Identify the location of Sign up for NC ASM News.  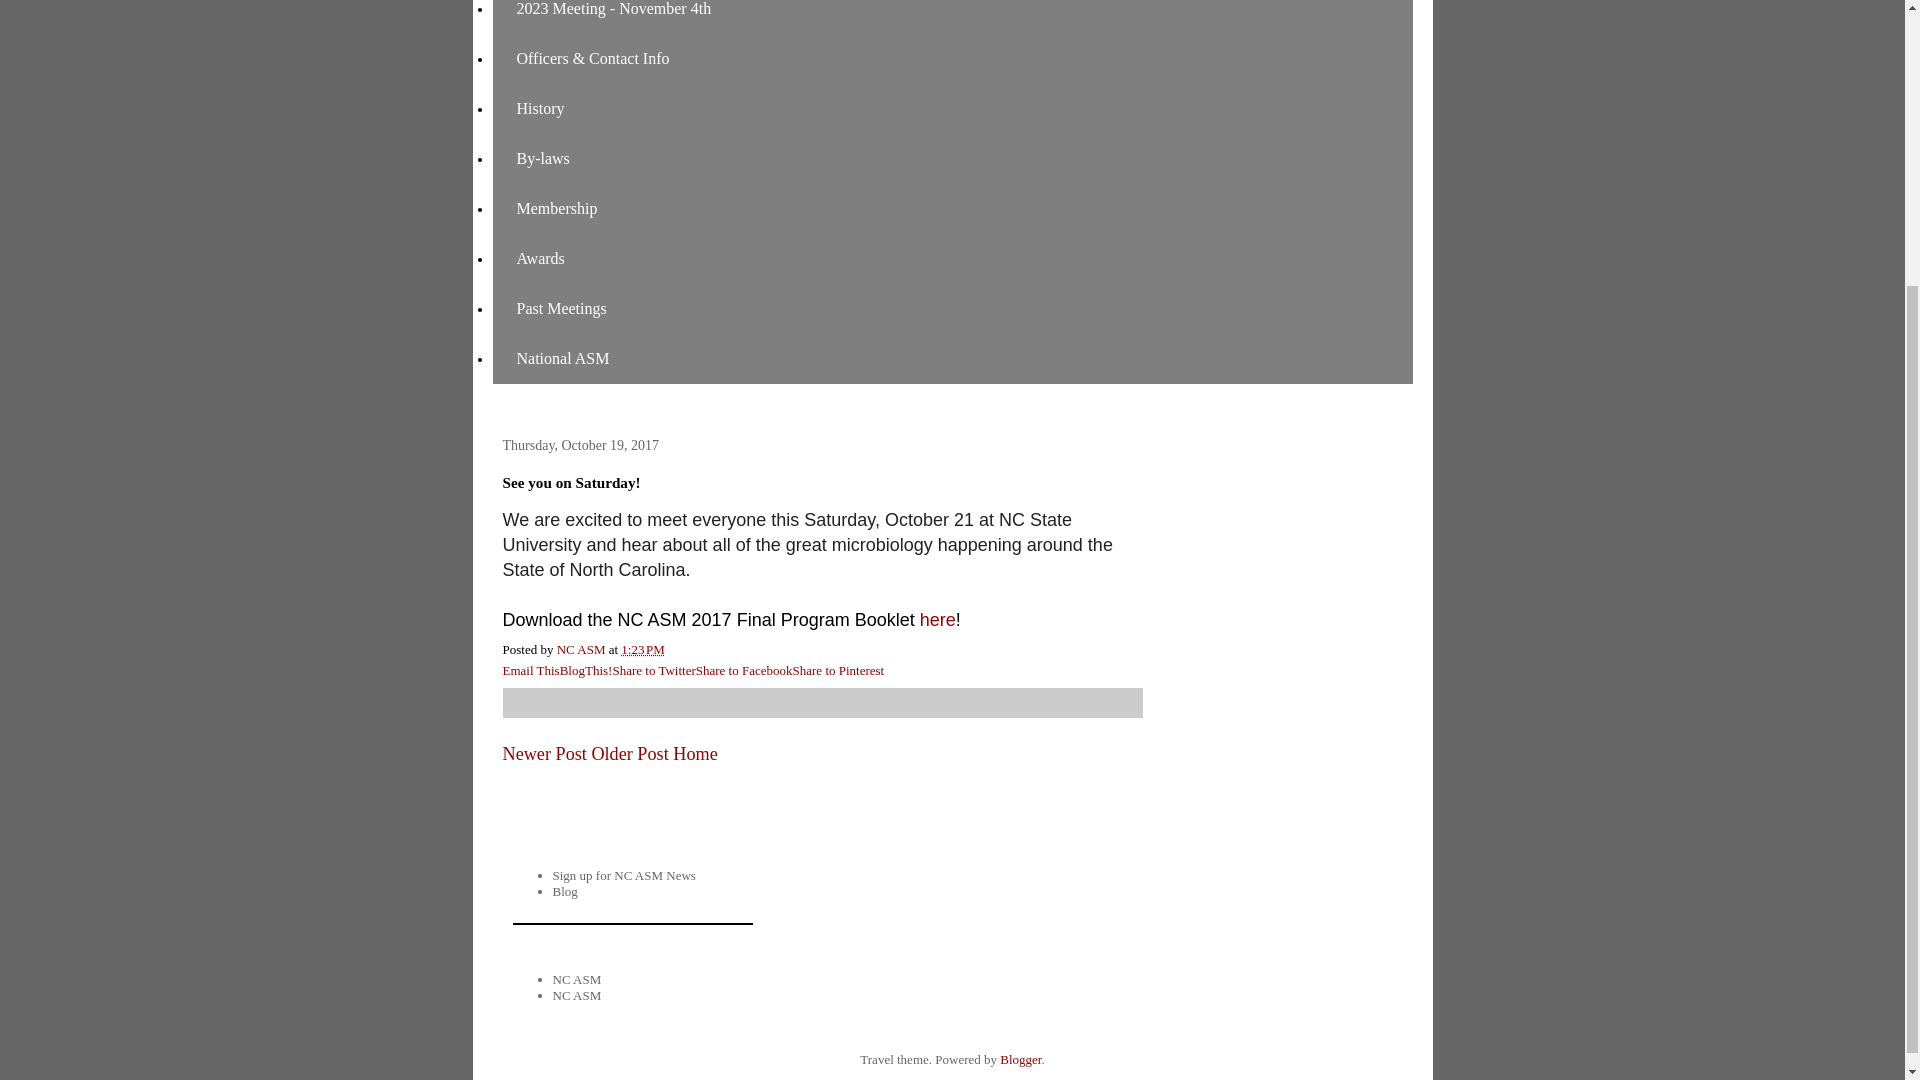
(624, 876).